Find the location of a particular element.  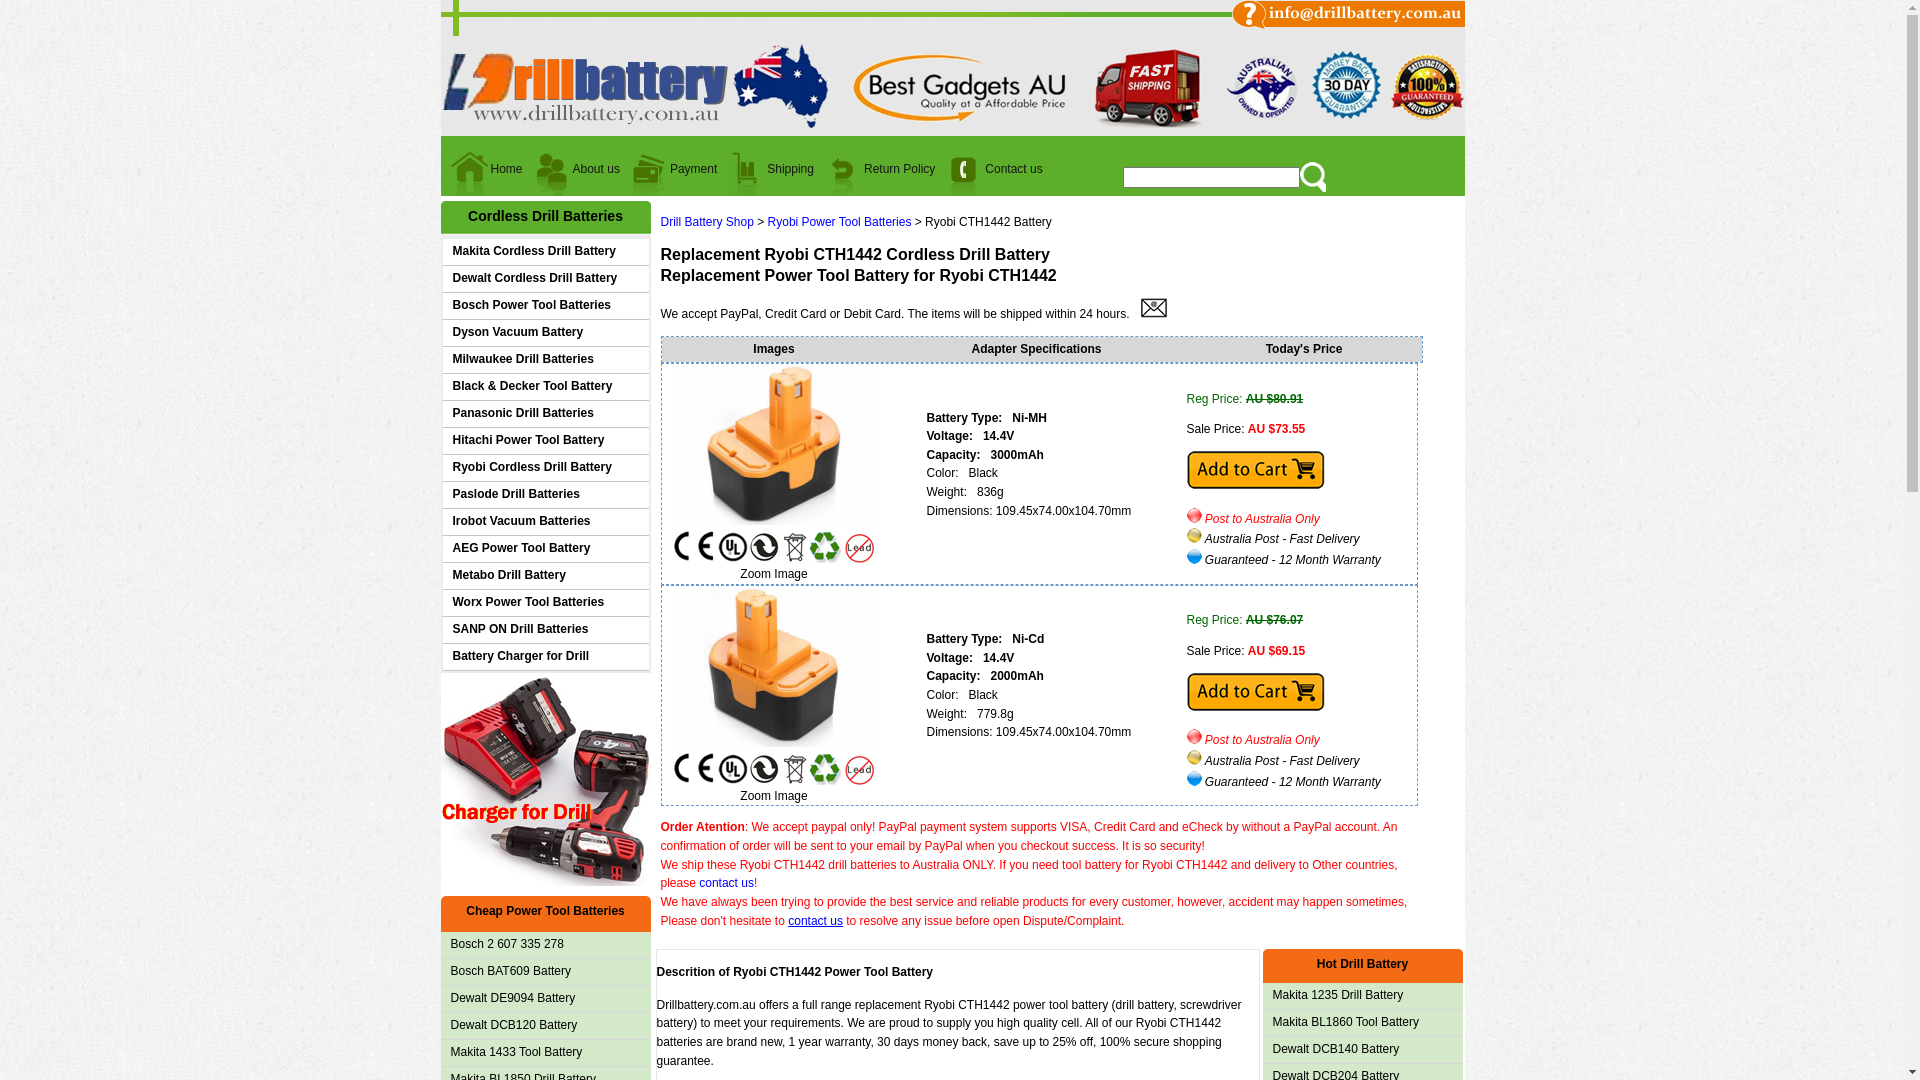

Worx Power Tool Batteries is located at coordinates (545, 603).